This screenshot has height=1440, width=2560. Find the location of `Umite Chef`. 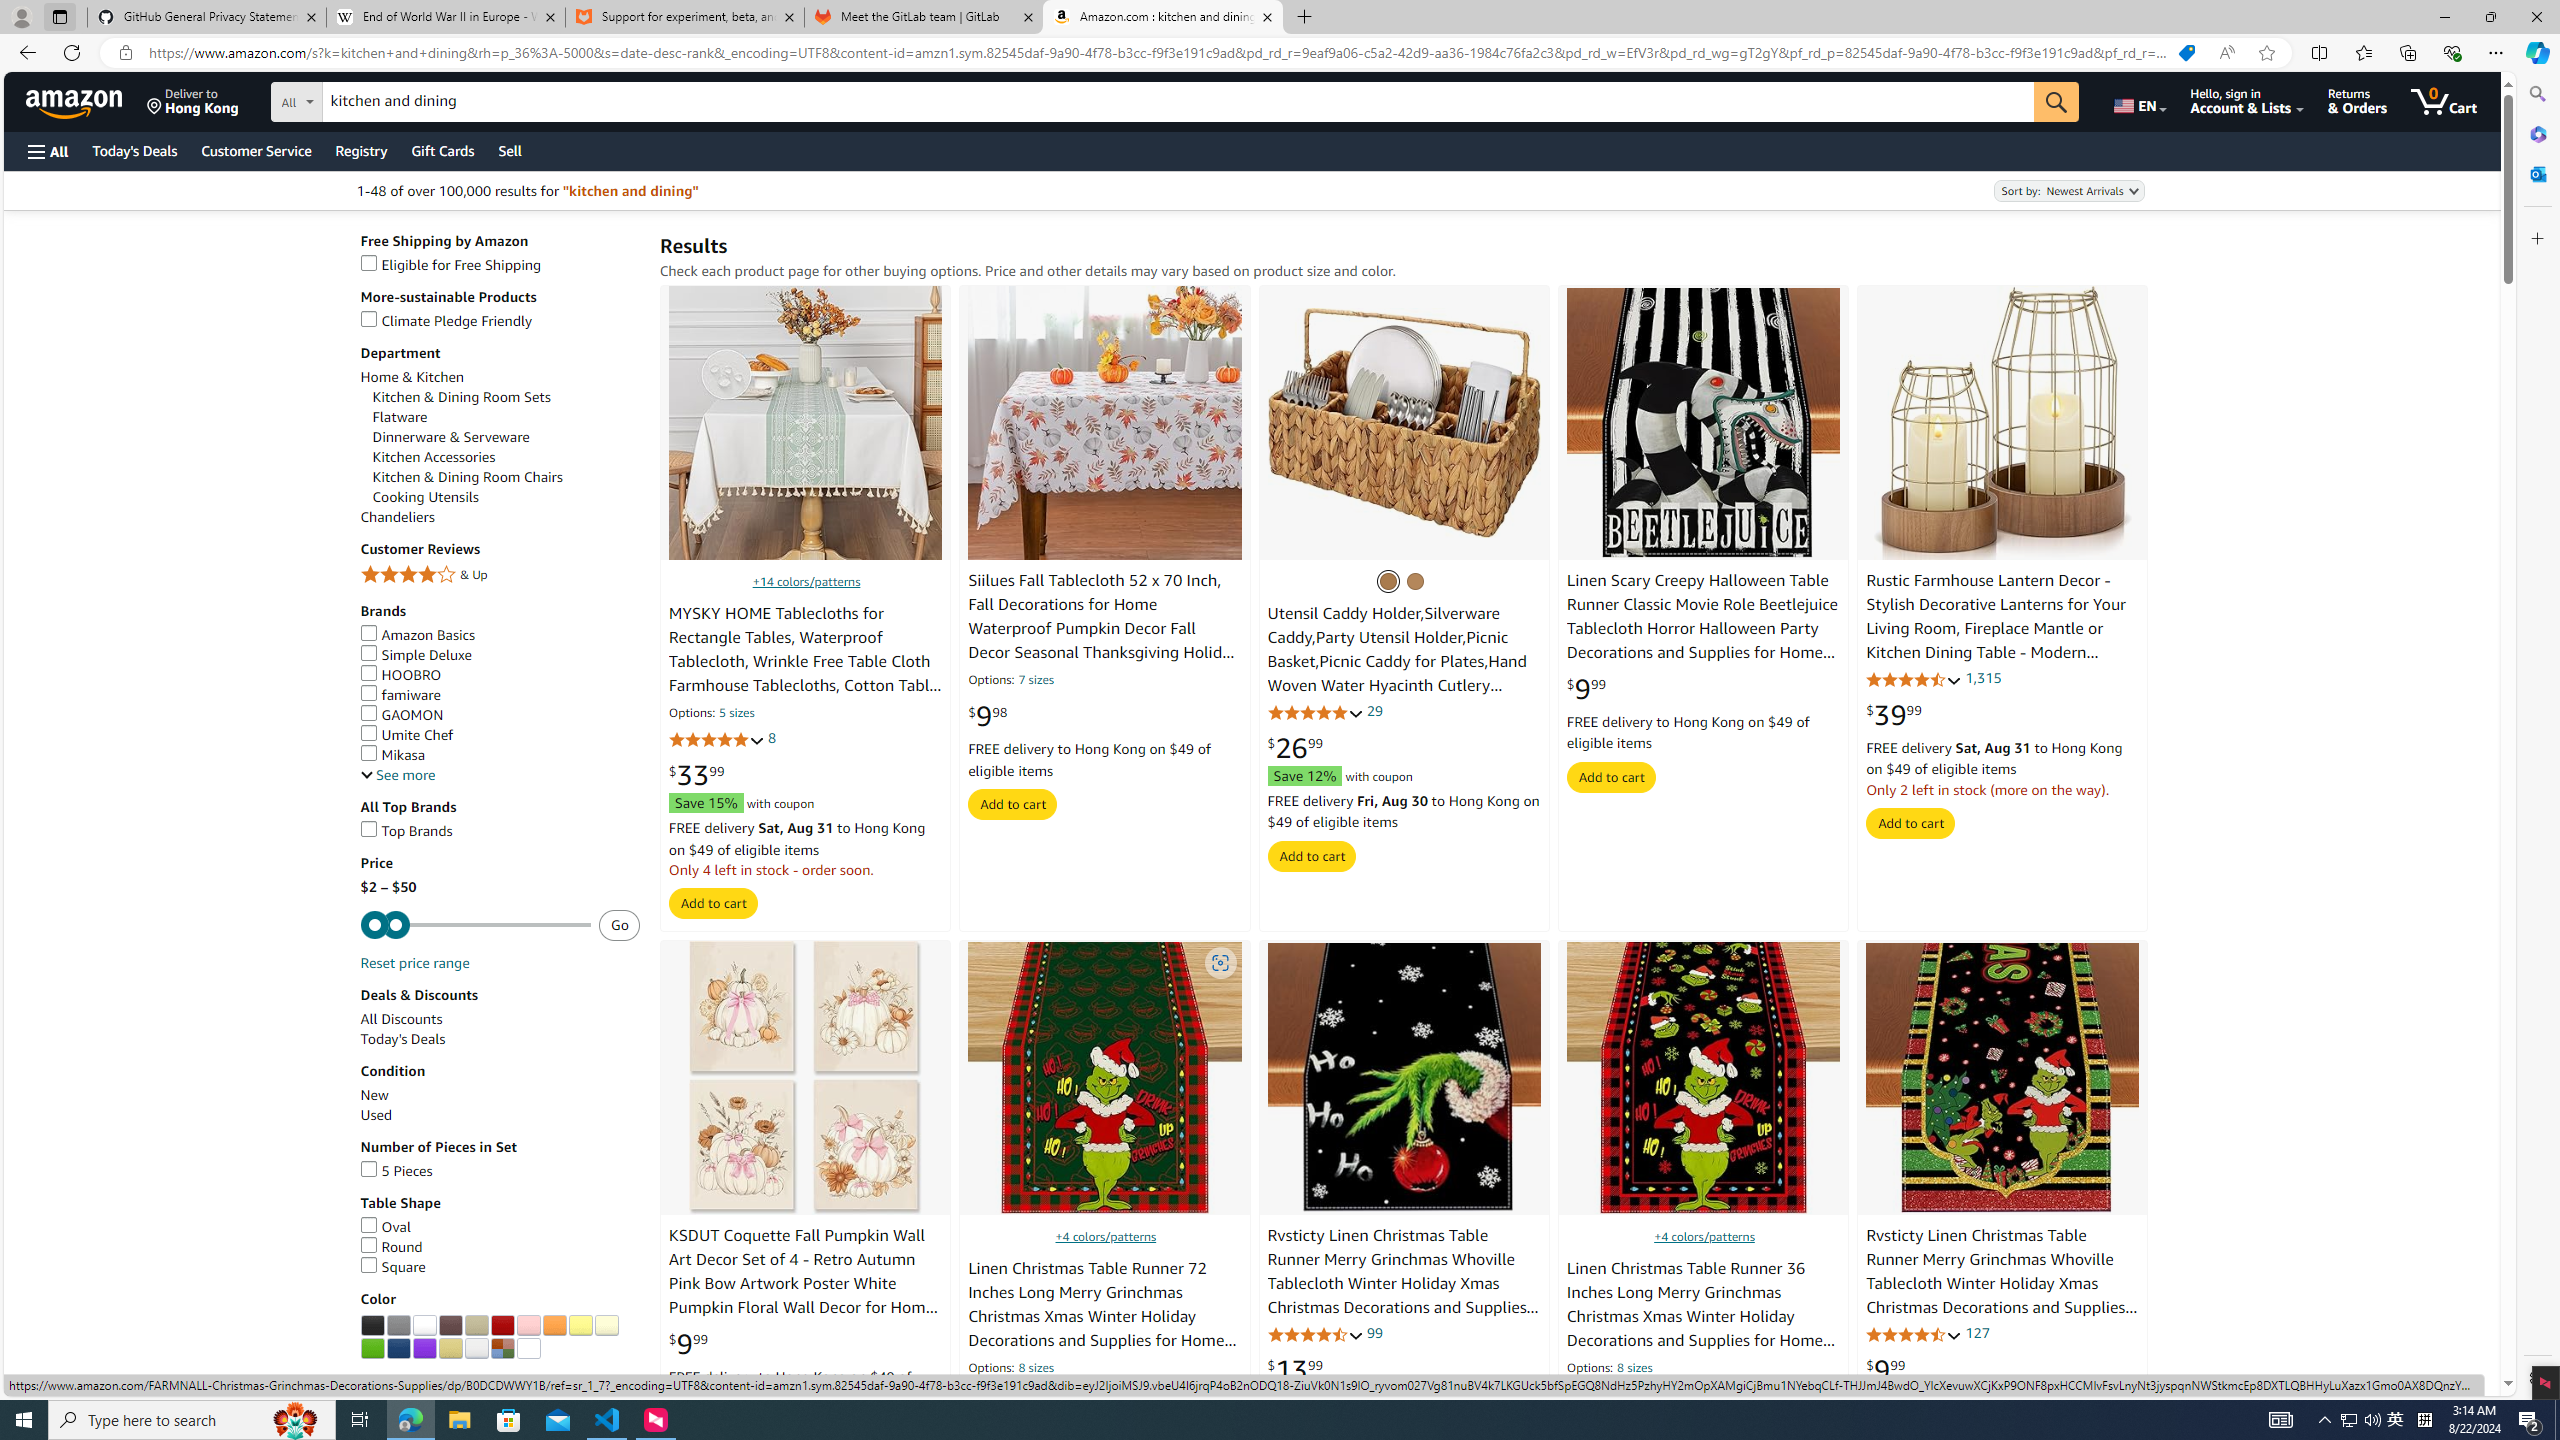

Umite Chef is located at coordinates (406, 734).